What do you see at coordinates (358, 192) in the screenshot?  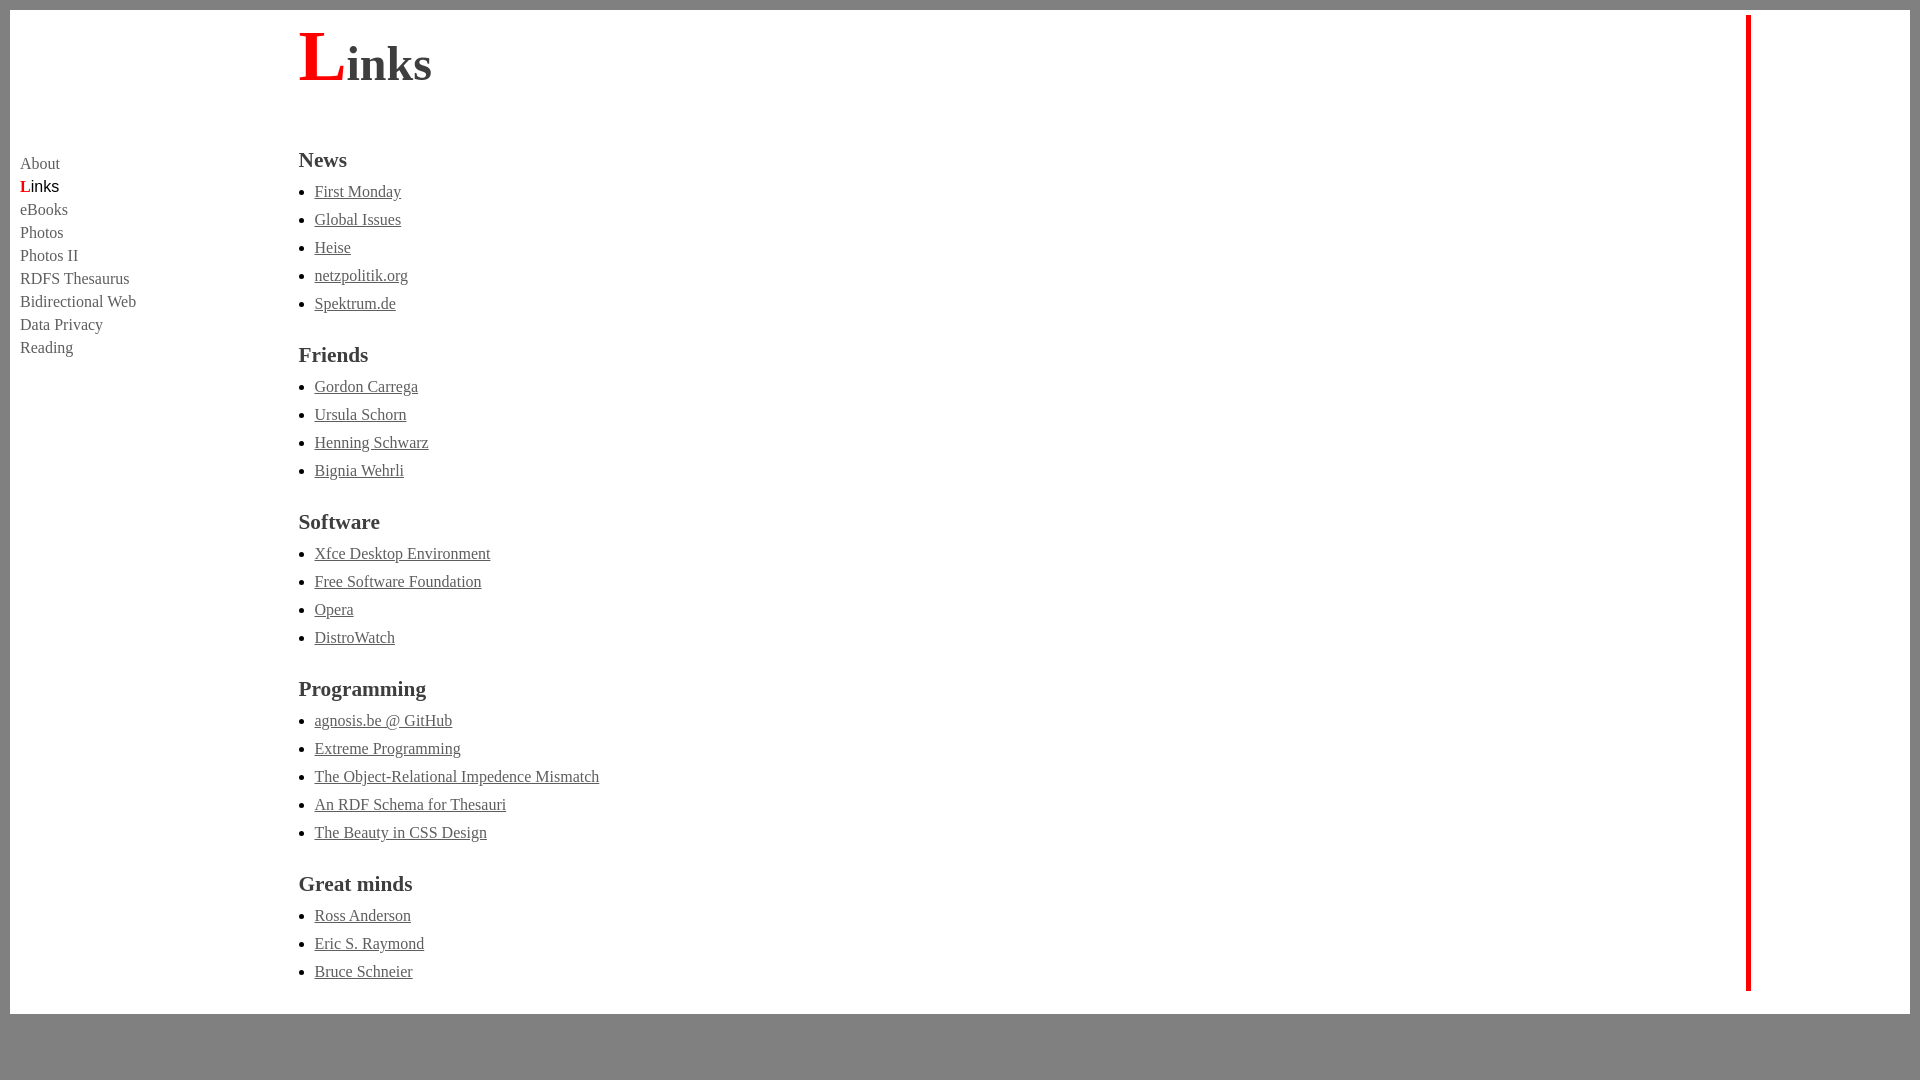 I see `First Monday` at bounding box center [358, 192].